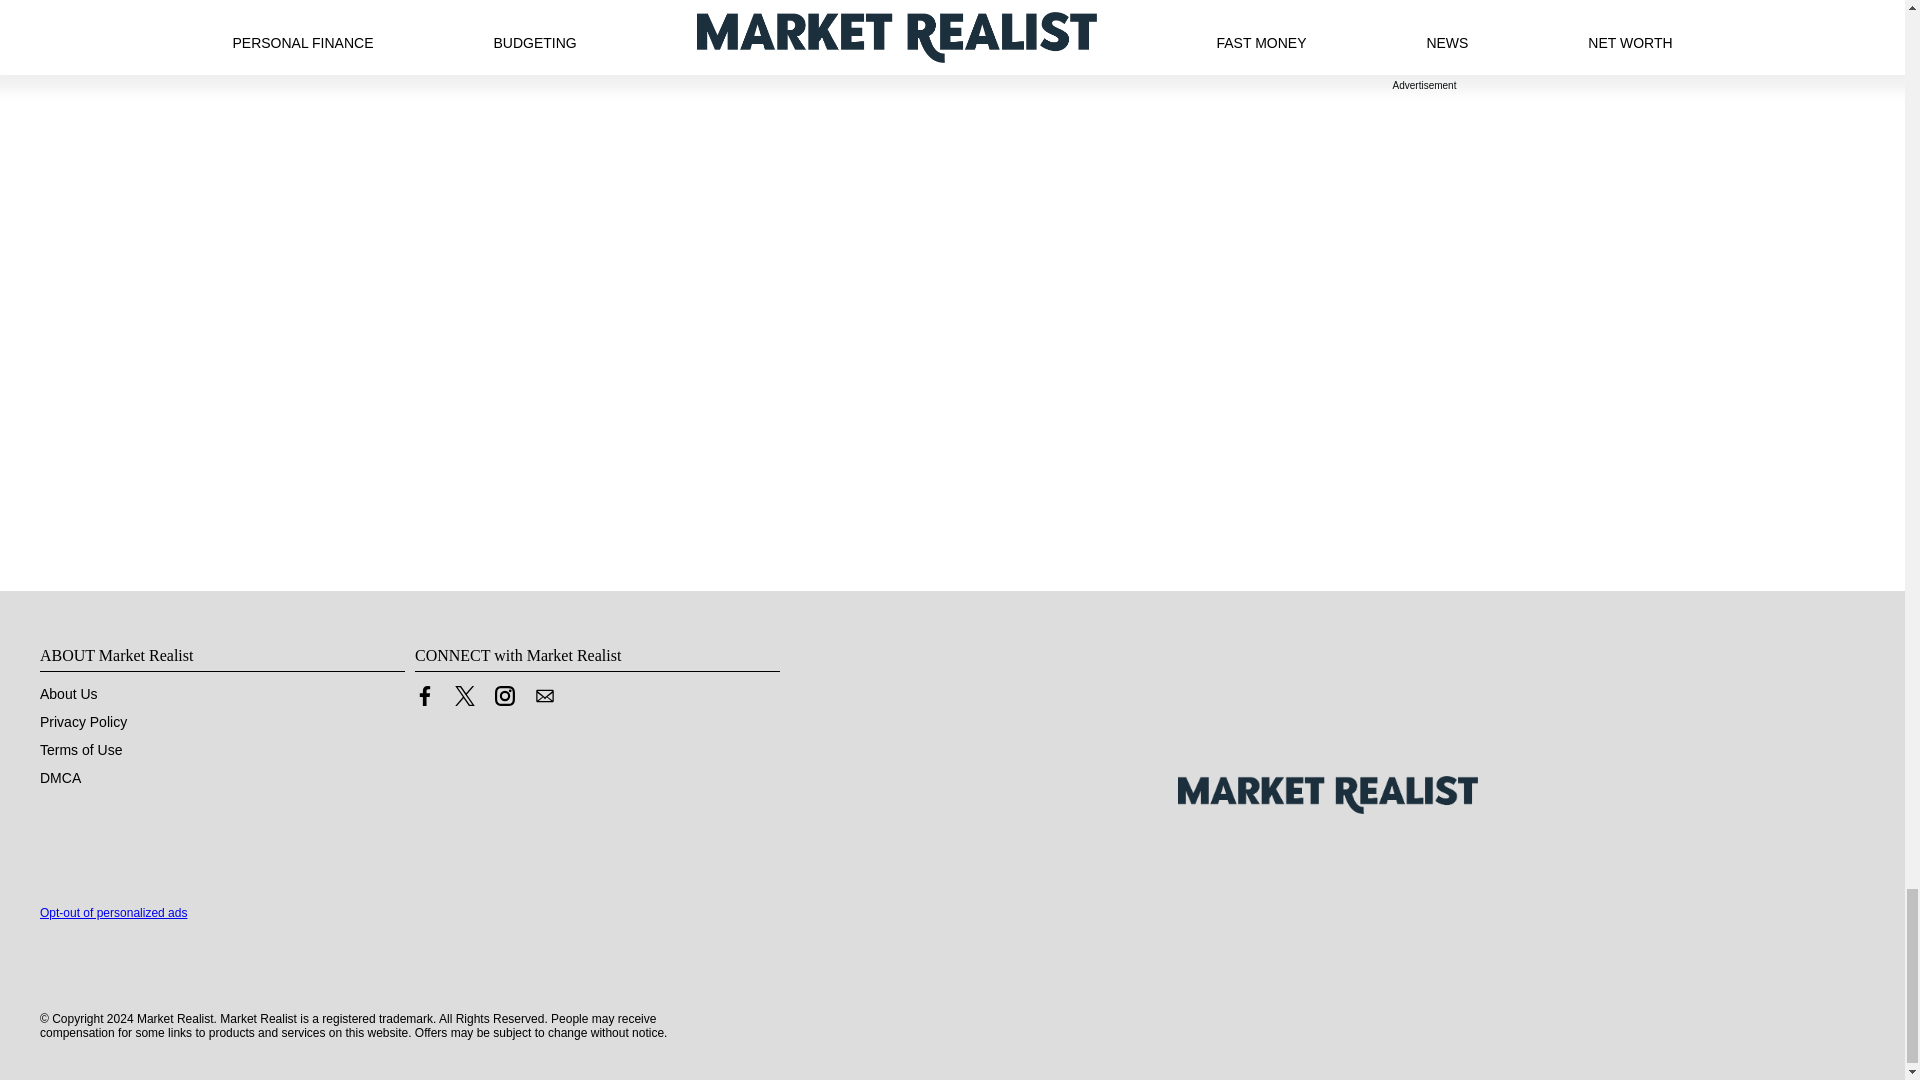 The height and width of the screenshot is (1080, 1920). I want to click on Link to Instagram, so click(504, 696).